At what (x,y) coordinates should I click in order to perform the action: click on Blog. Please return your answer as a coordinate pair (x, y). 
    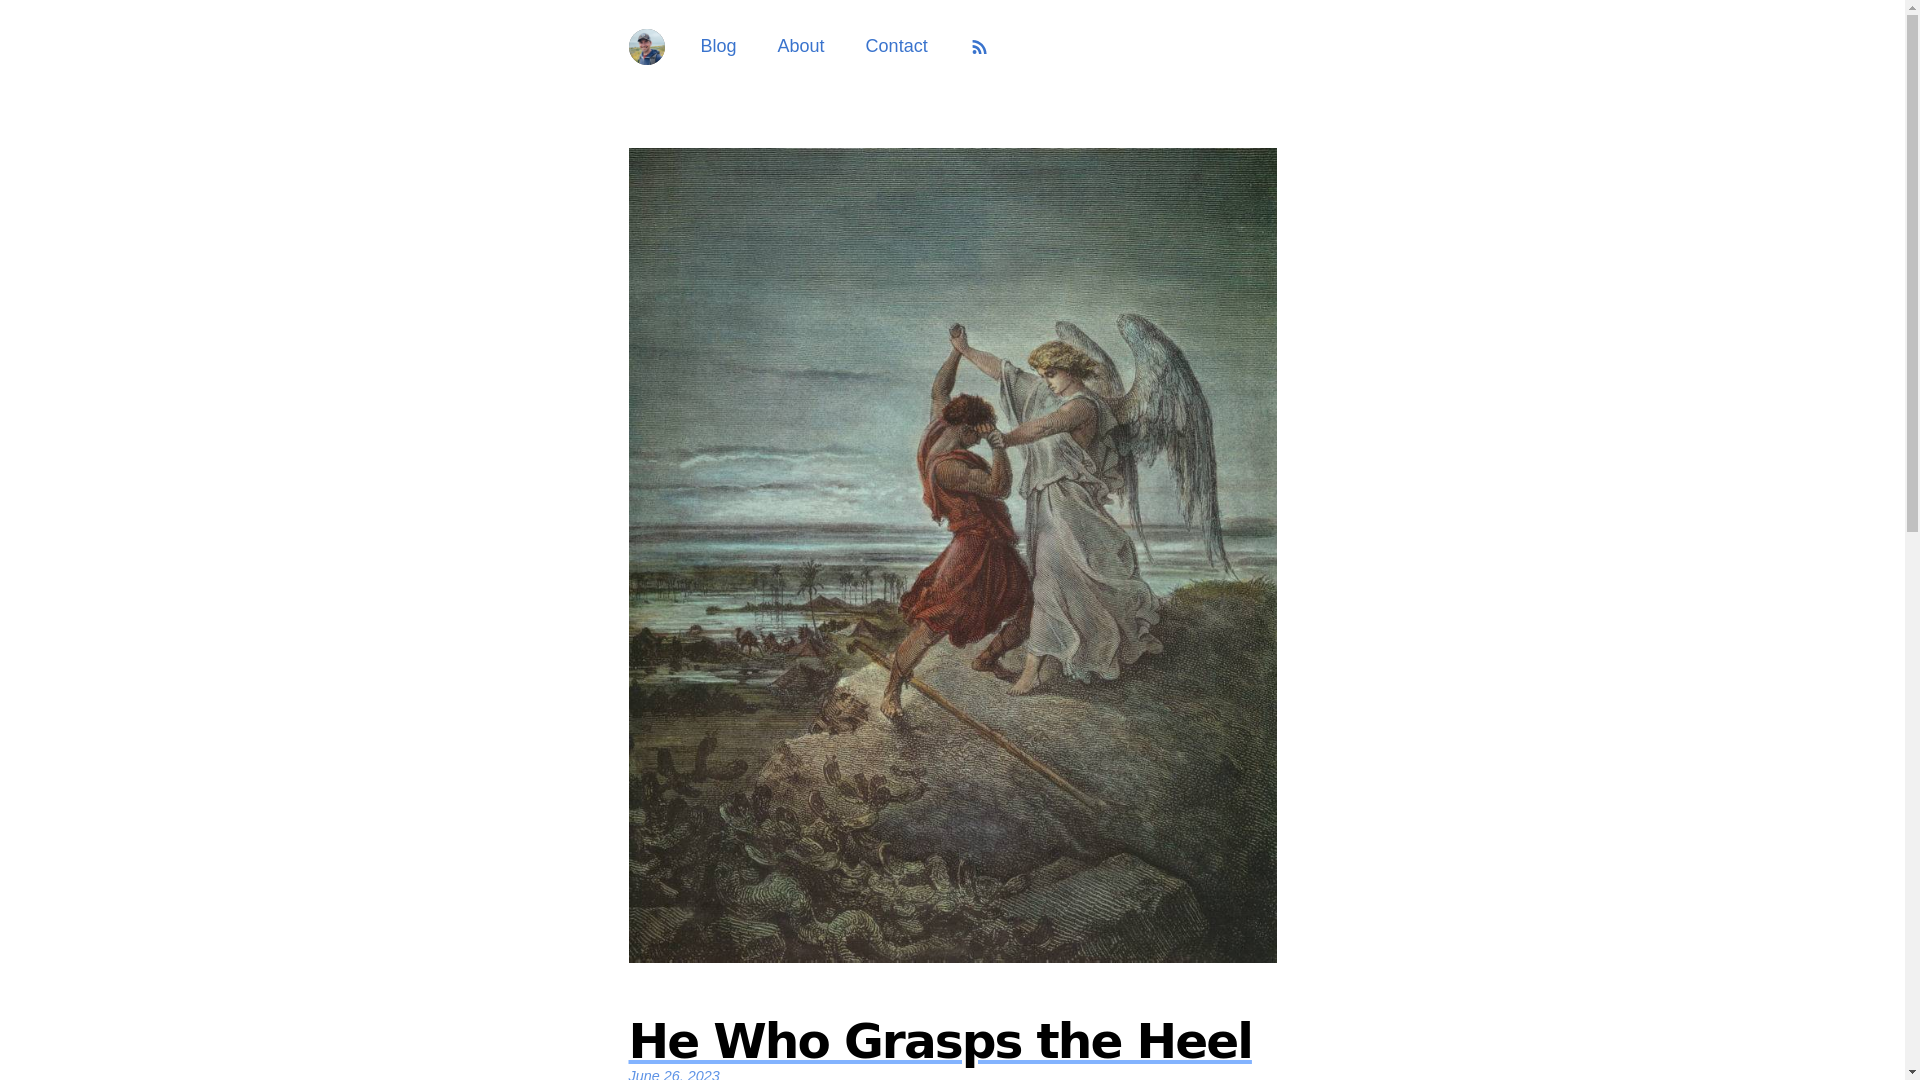
    Looking at the image, I should click on (801, 46).